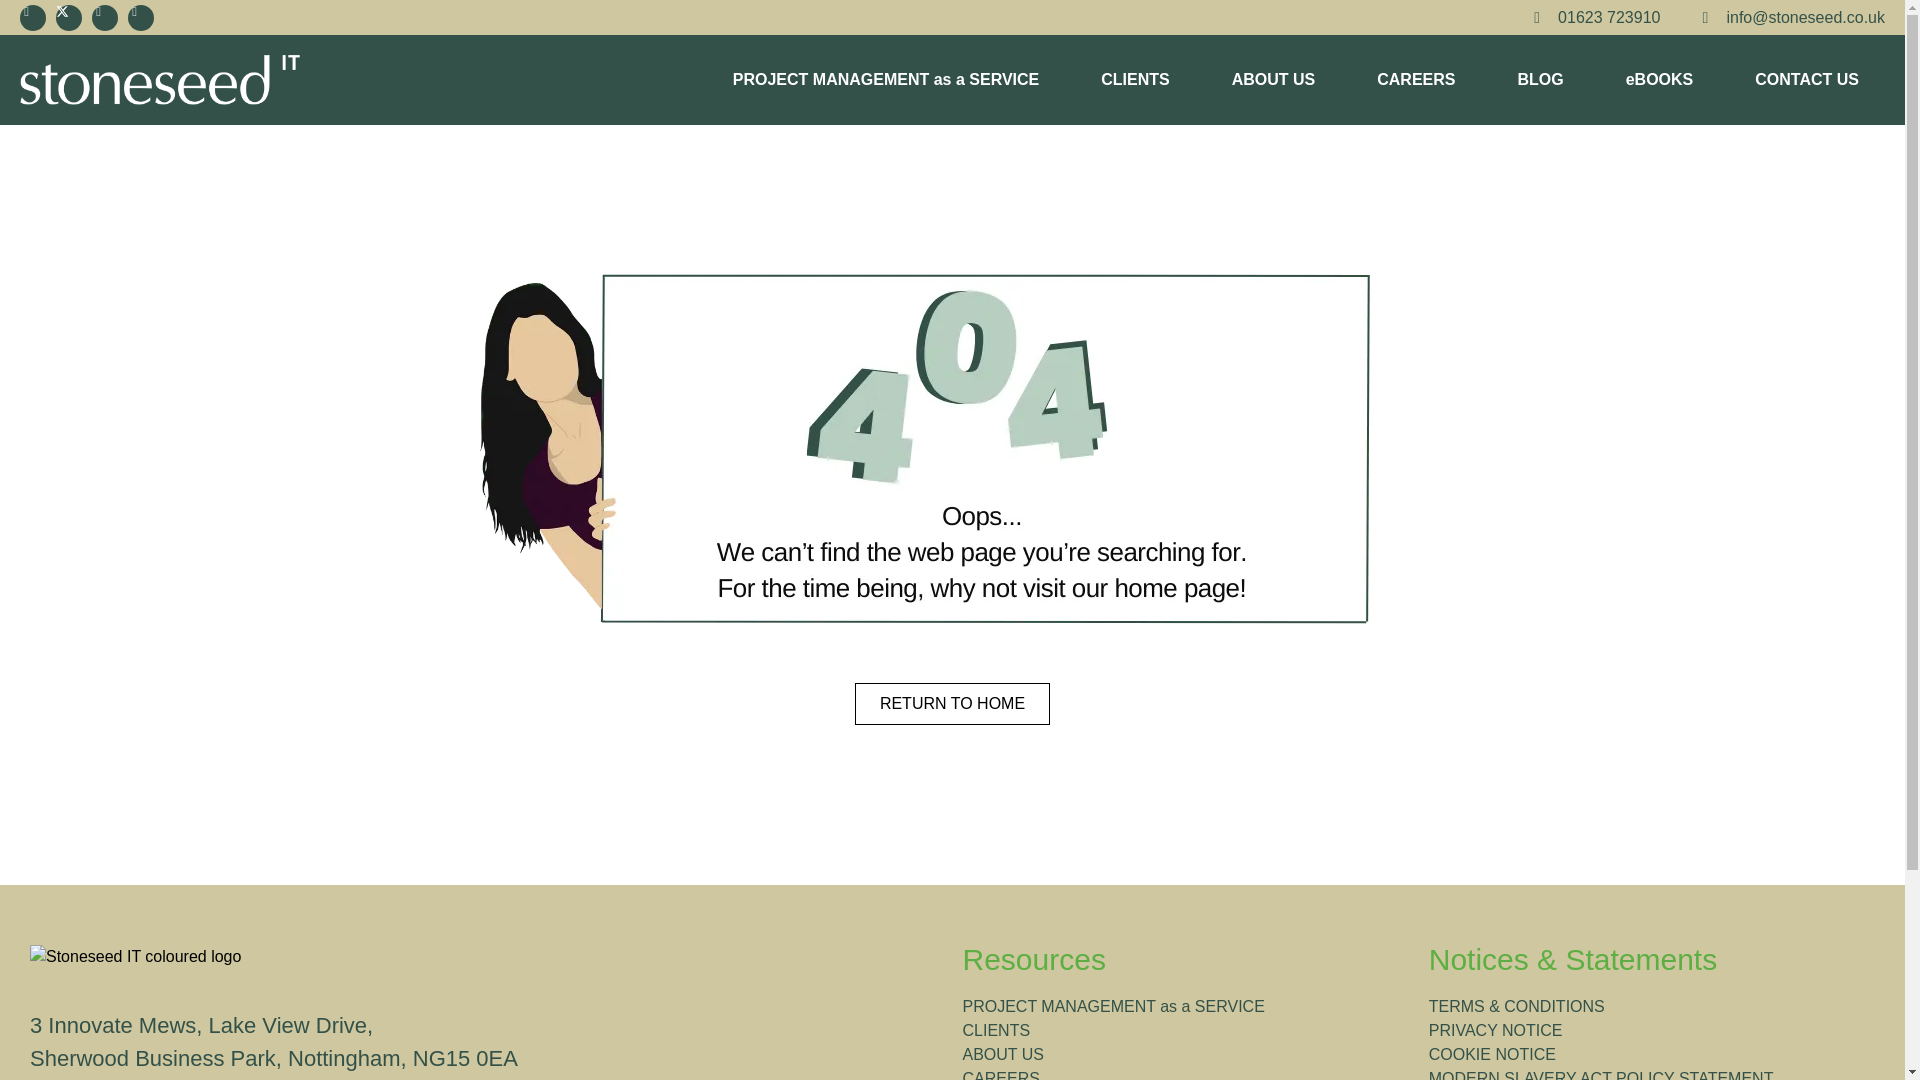 This screenshot has width=1920, height=1080. What do you see at coordinates (1416, 80) in the screenshot?
I see `CAREERS` at bounding box center [1416, 80].